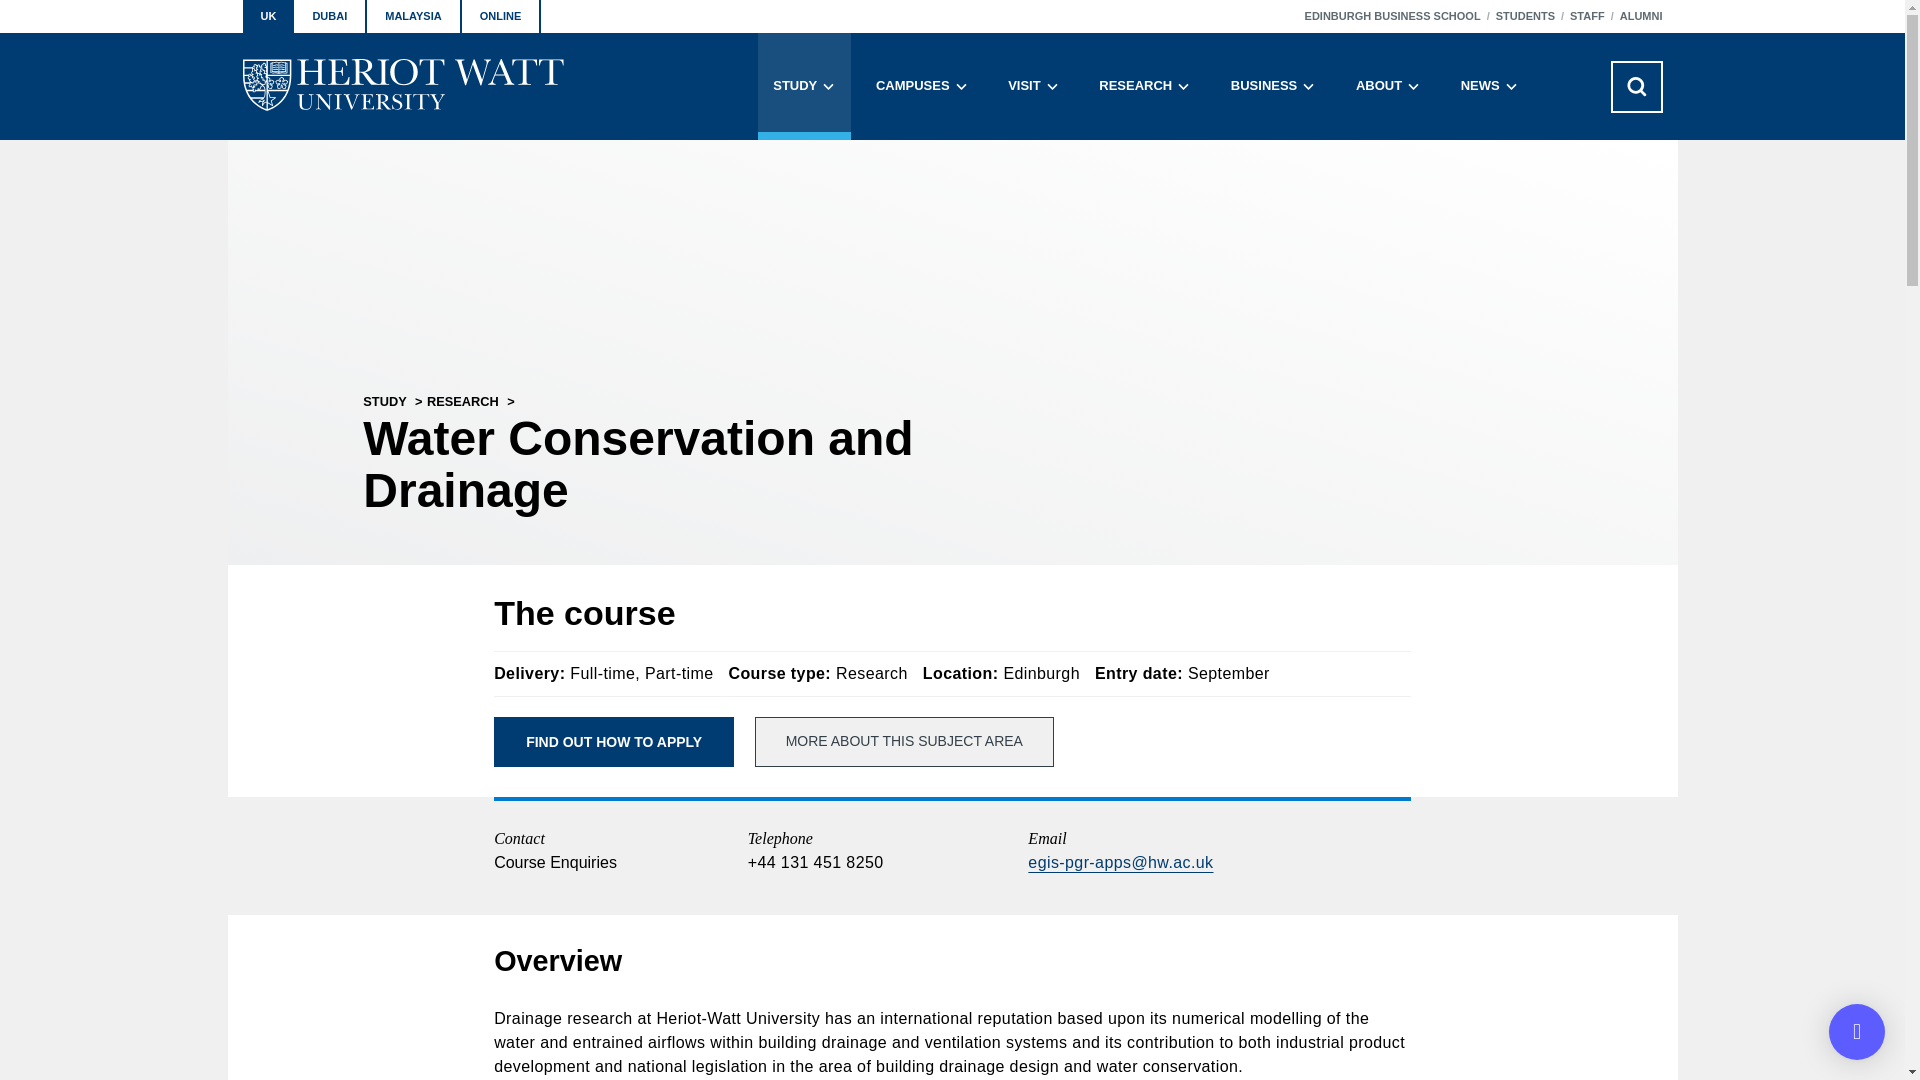  I want to click on UK, so click(267, 16).